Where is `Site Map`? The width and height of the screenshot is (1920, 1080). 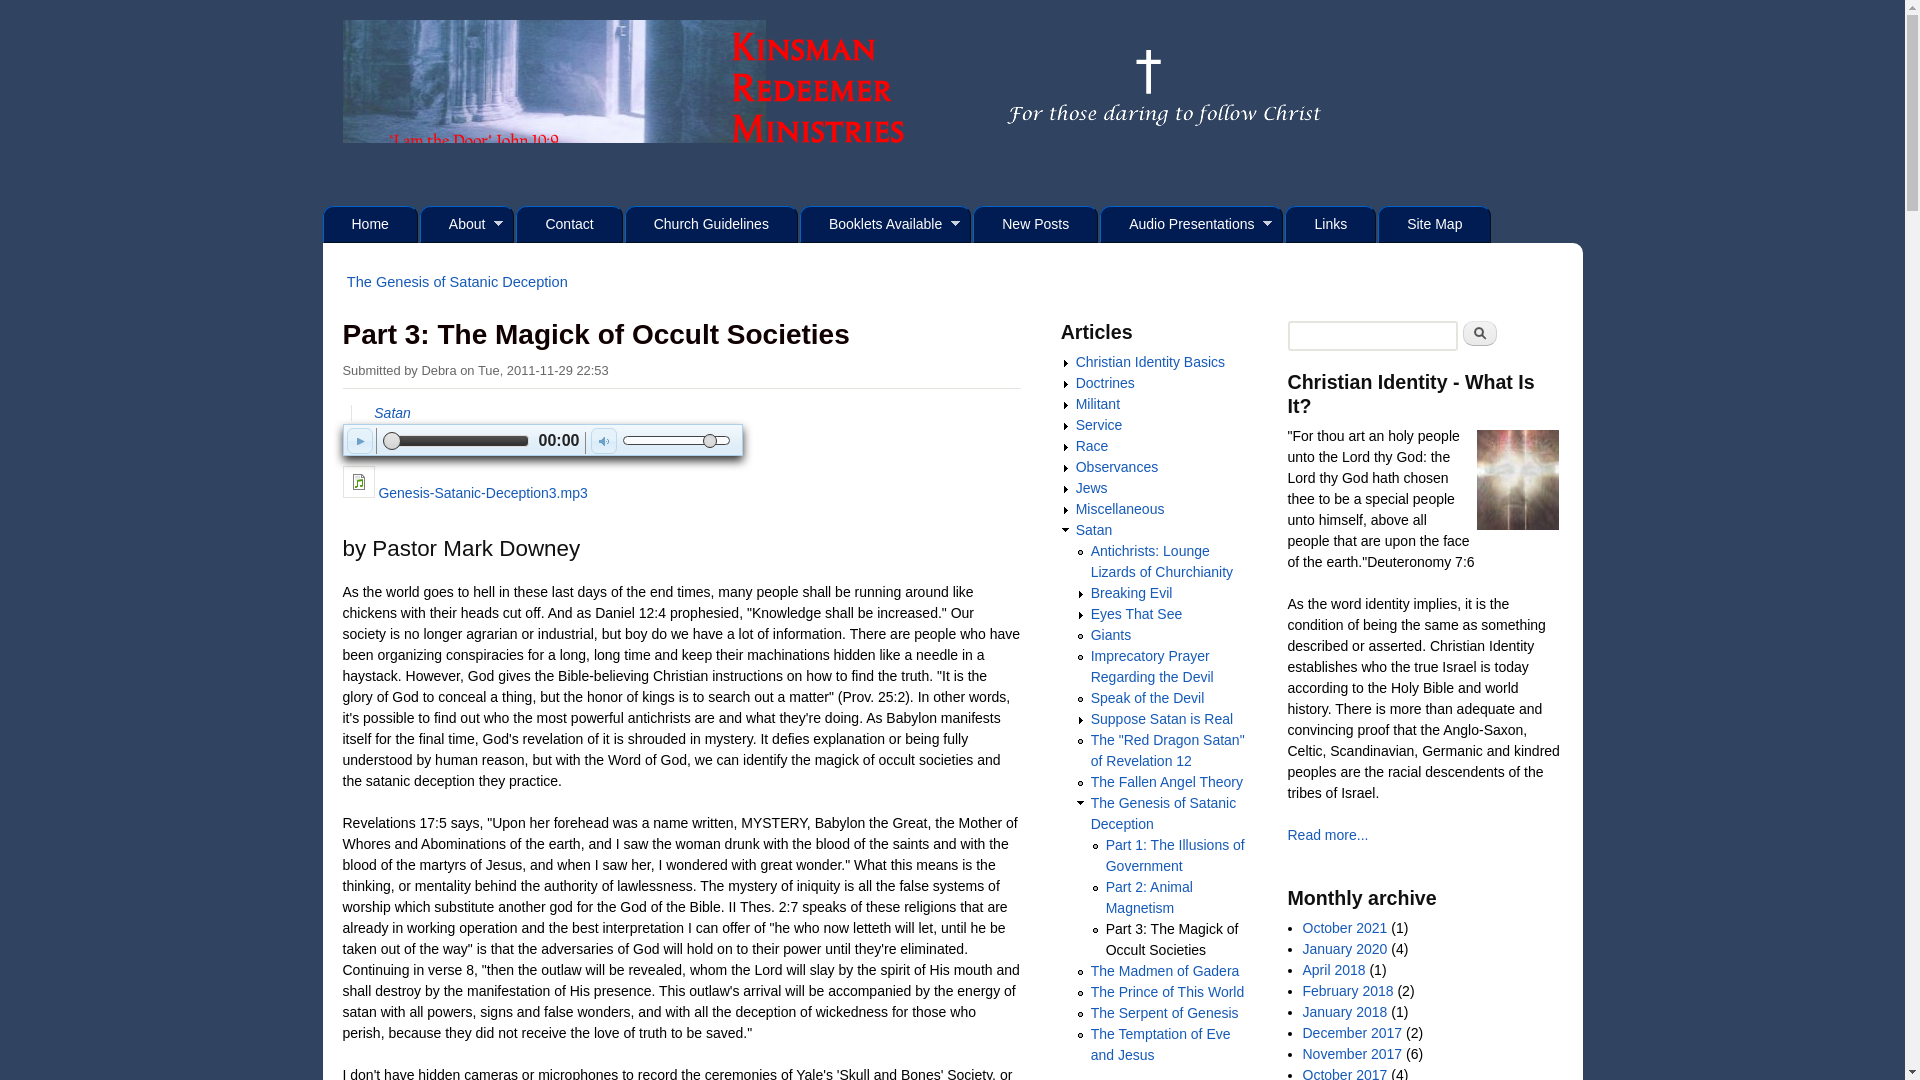
Site Map is located at coordinates (1434, 224).